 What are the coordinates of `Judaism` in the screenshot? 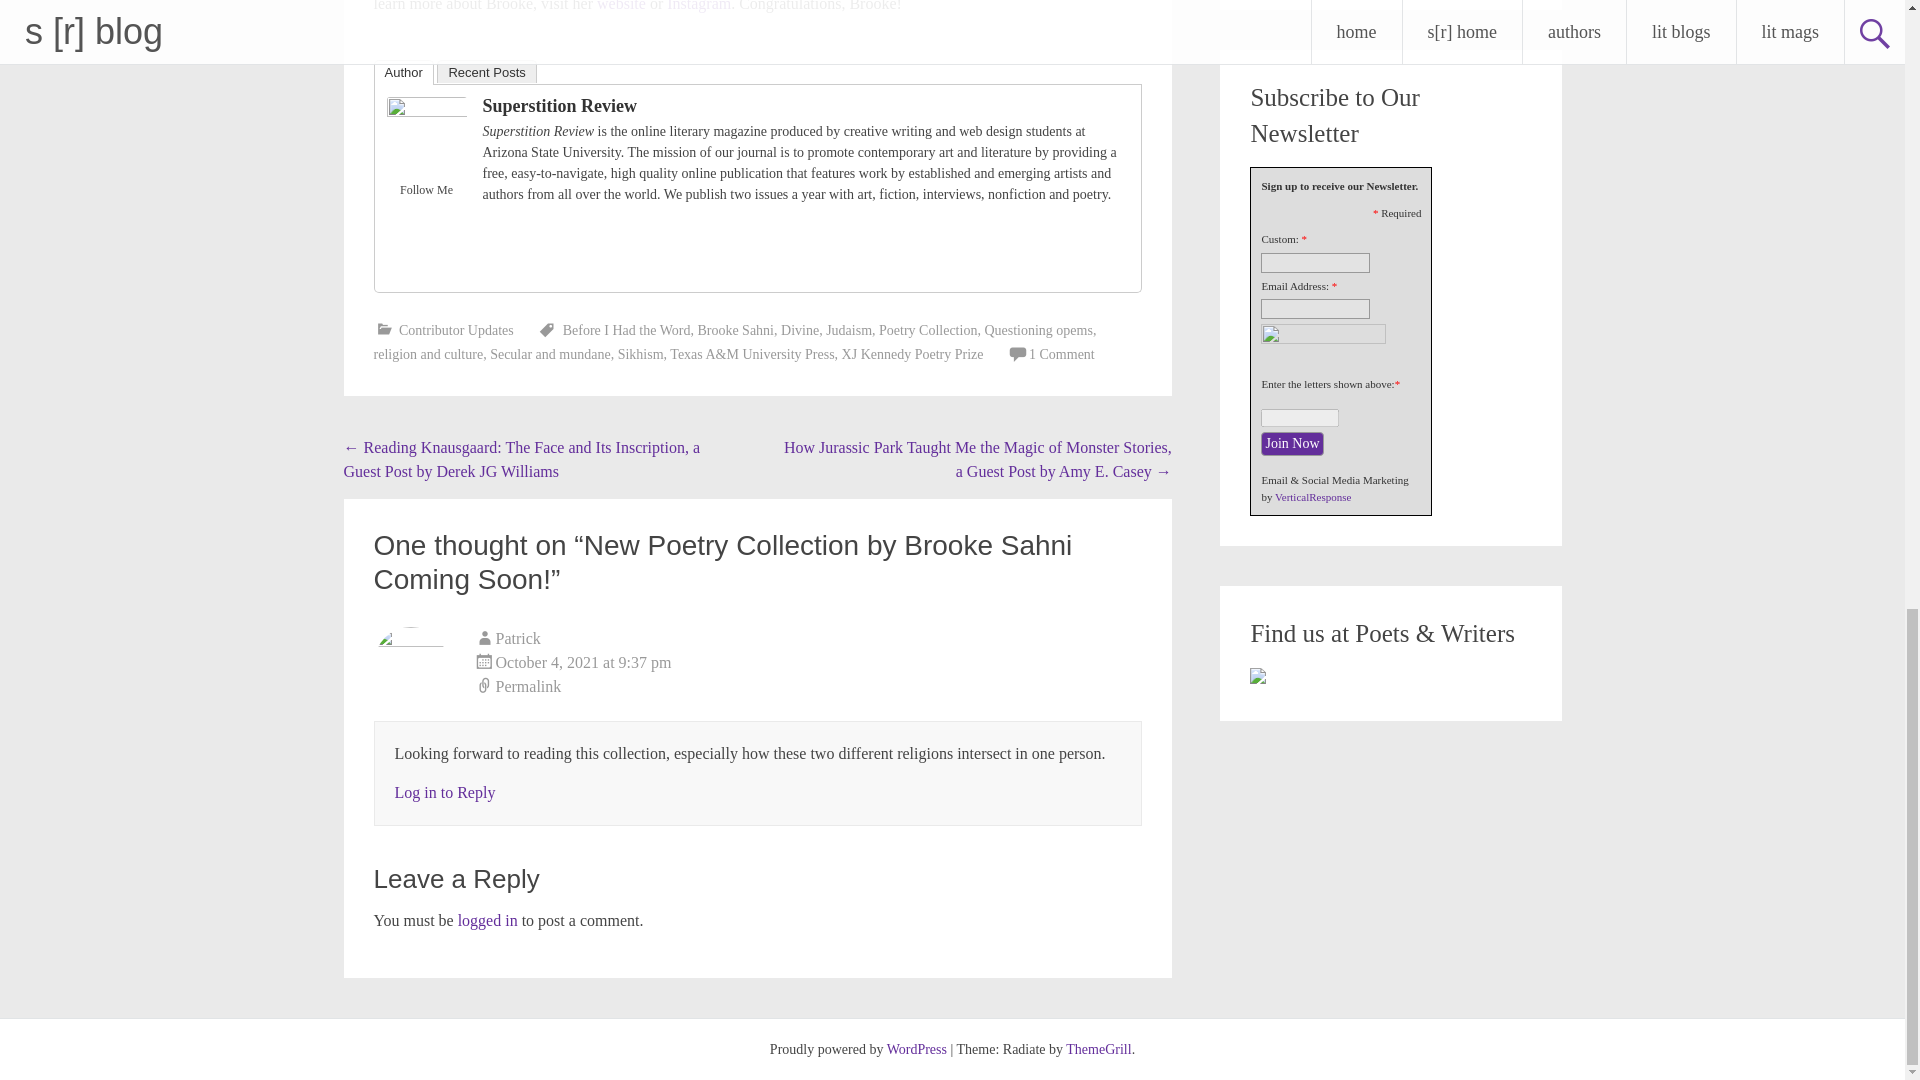 It's located at (848, 330).